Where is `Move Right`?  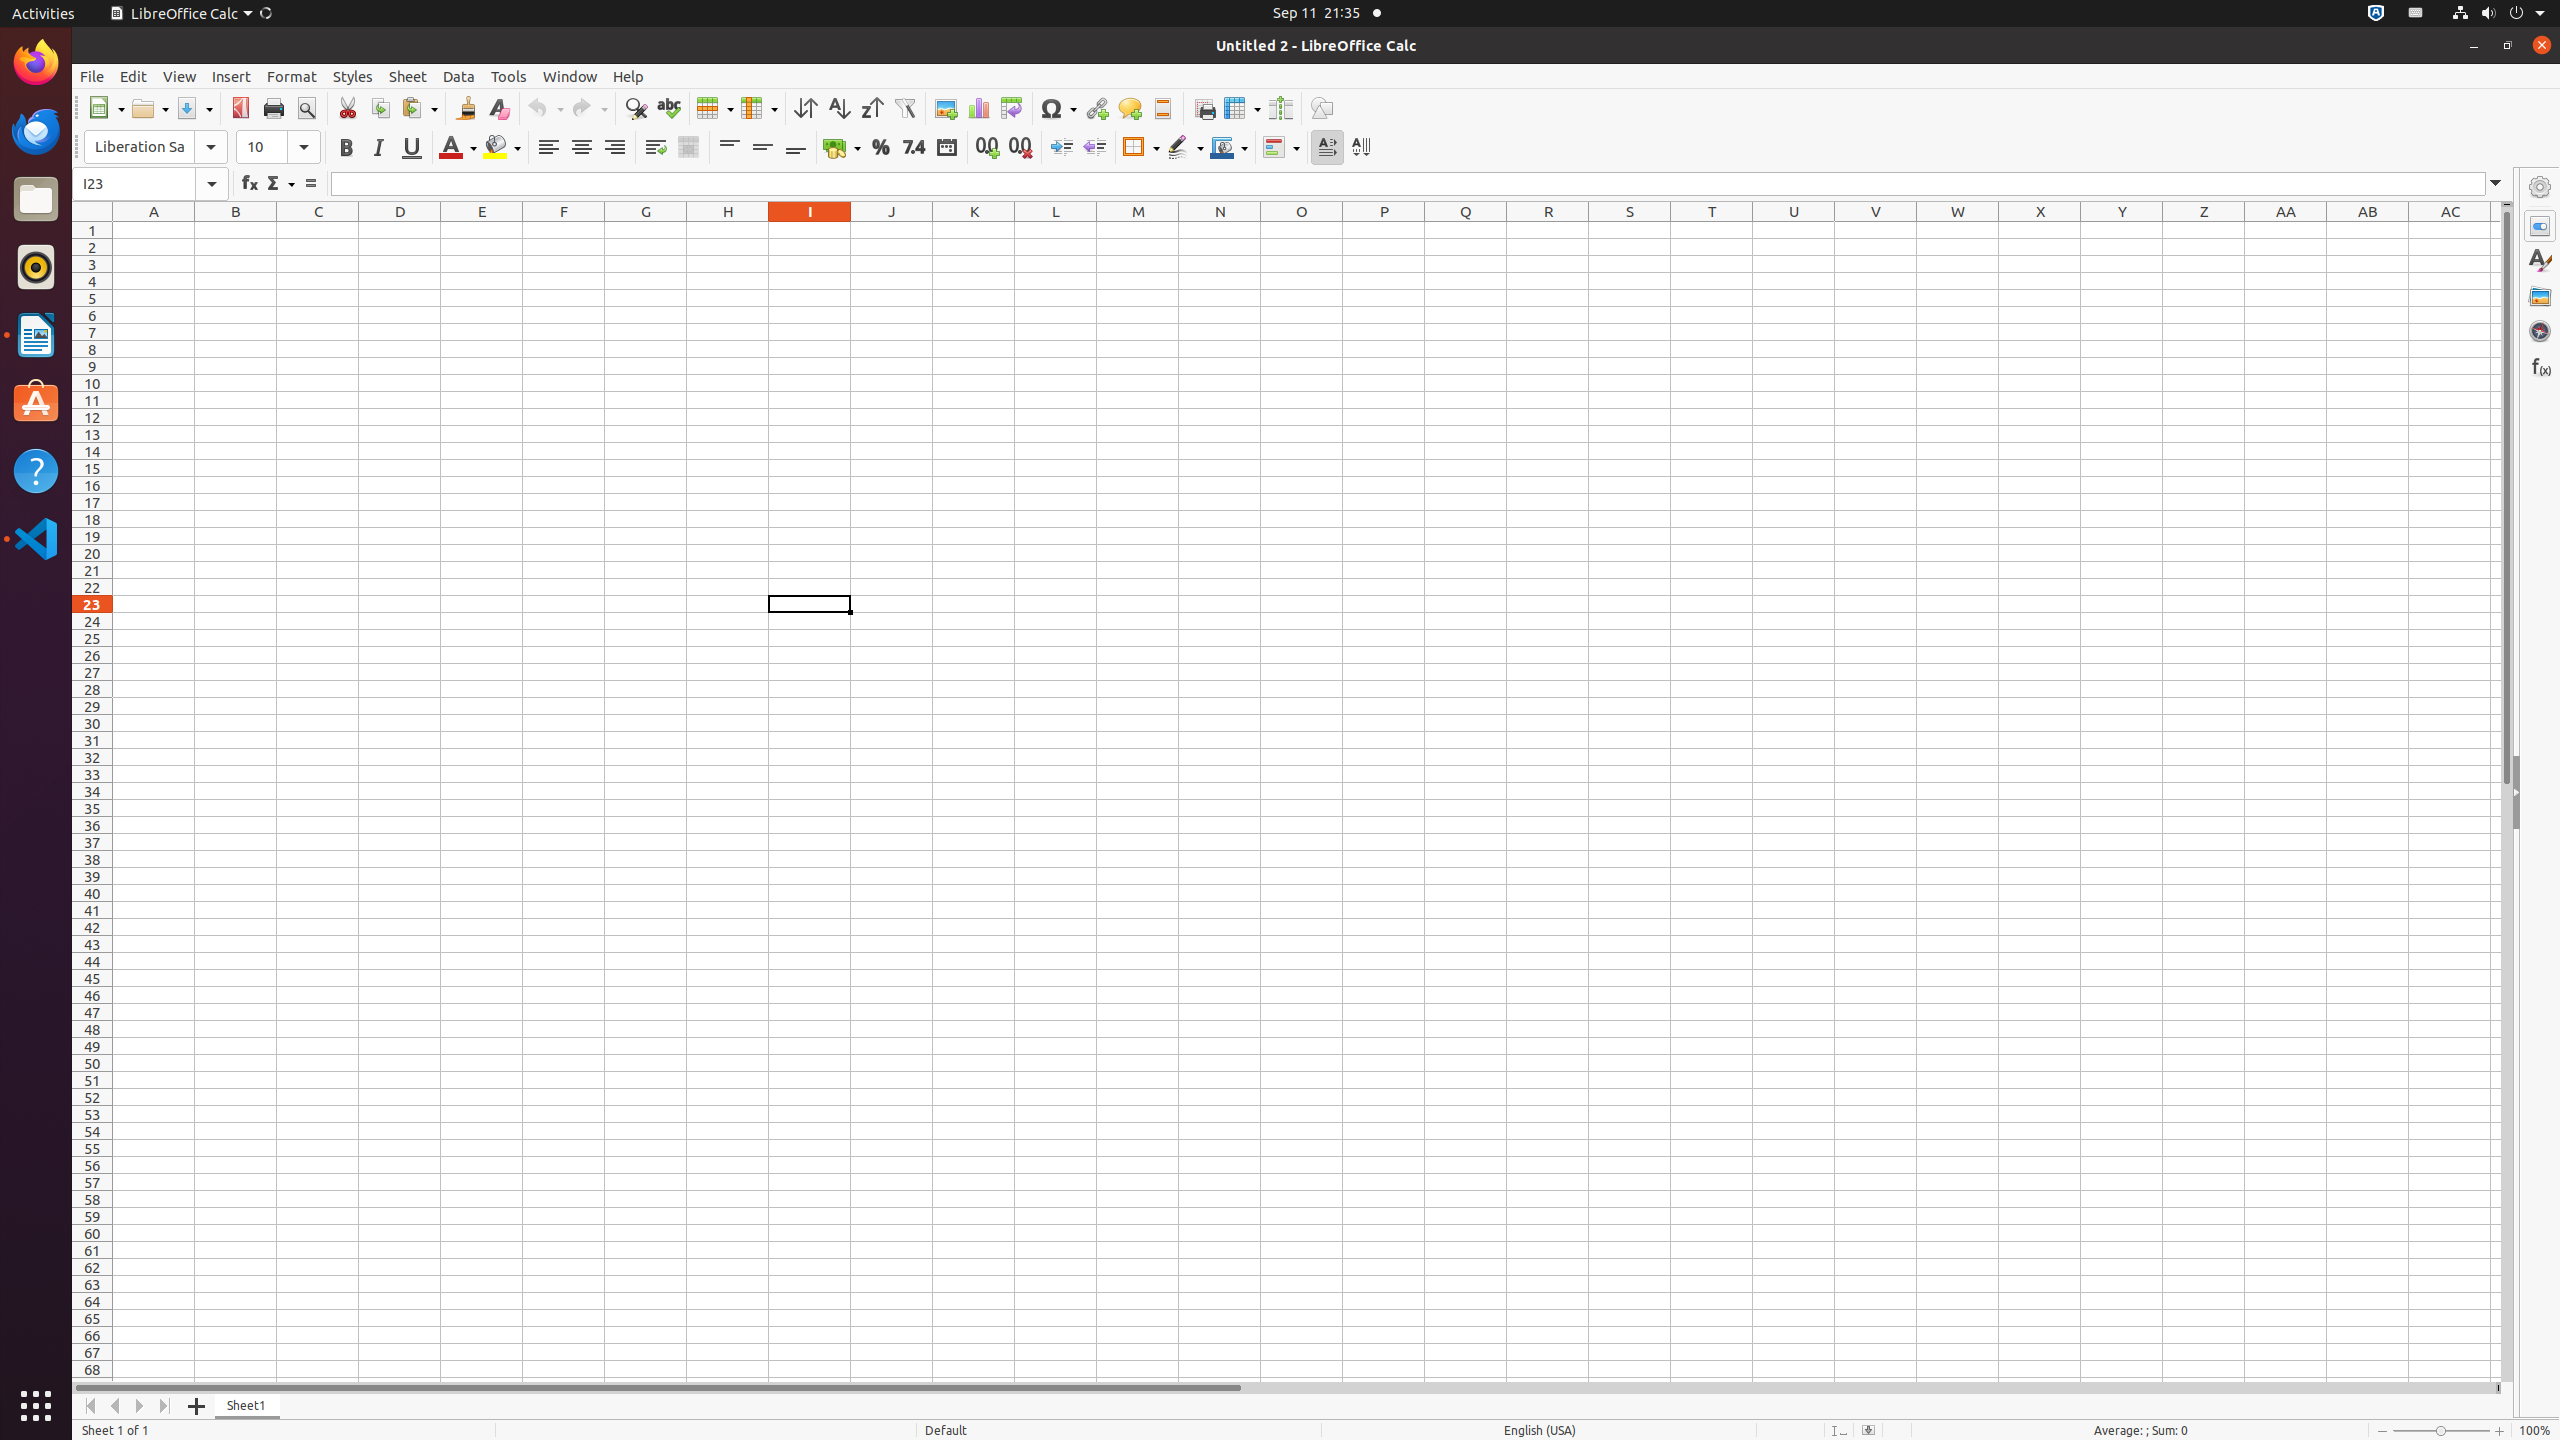 Move Right is located at coordinates (140, 1406).